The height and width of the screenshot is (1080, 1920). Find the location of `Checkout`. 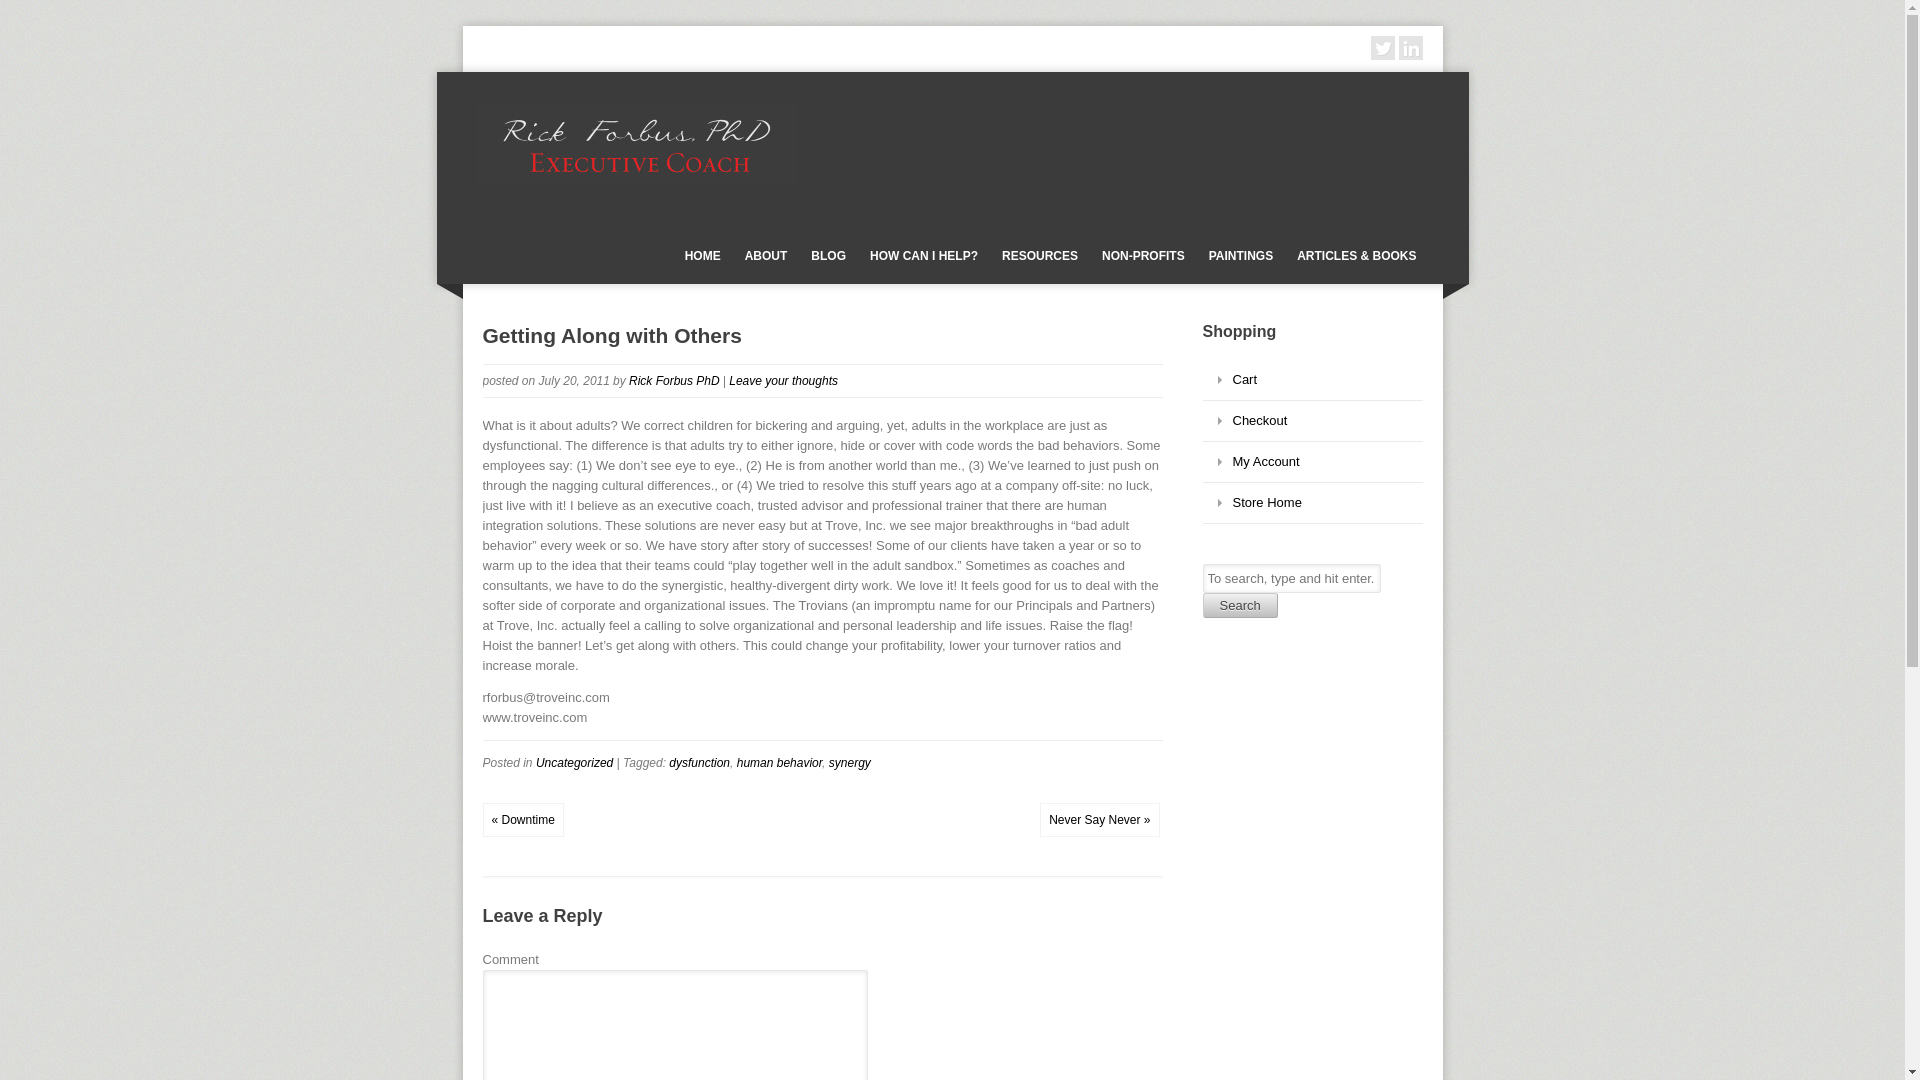

Checkout is located at coordinates (1312, 420).